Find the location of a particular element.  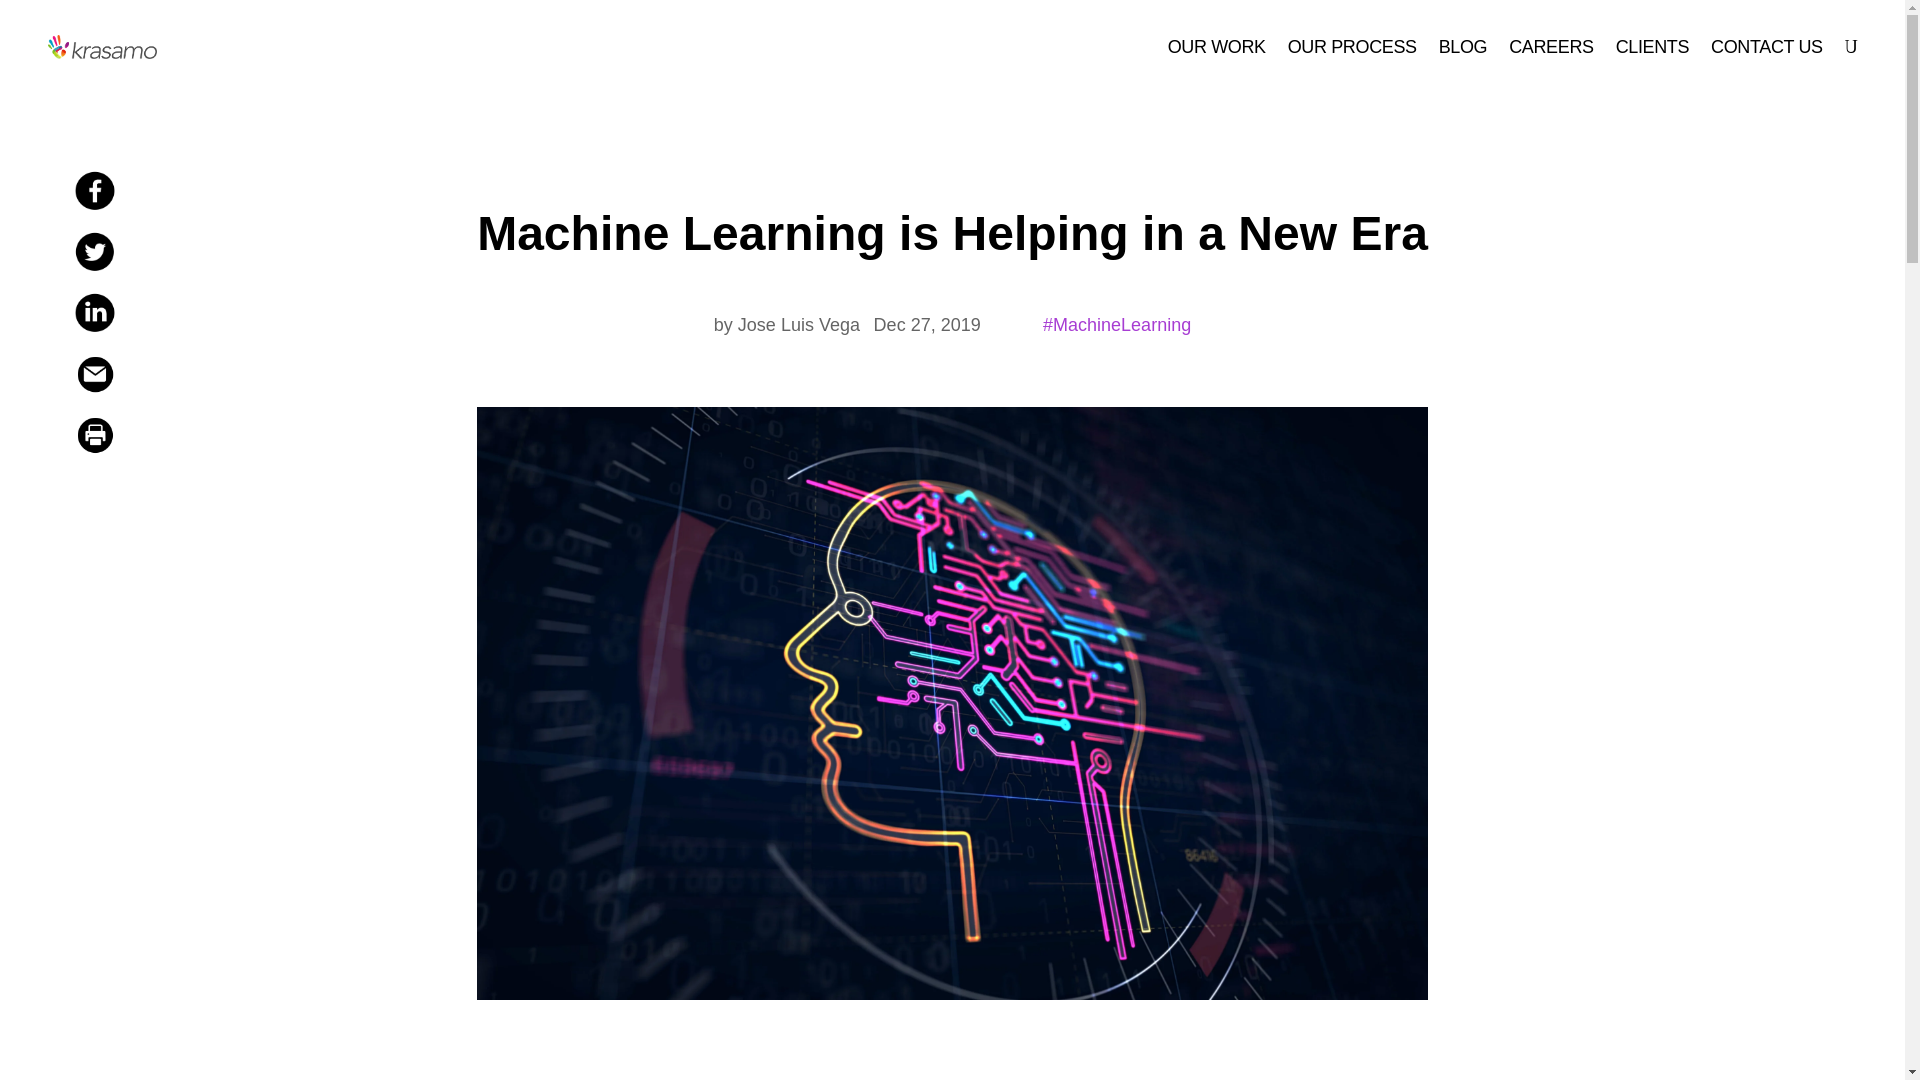

OUR WORK is located at coordinates (1216, 46).